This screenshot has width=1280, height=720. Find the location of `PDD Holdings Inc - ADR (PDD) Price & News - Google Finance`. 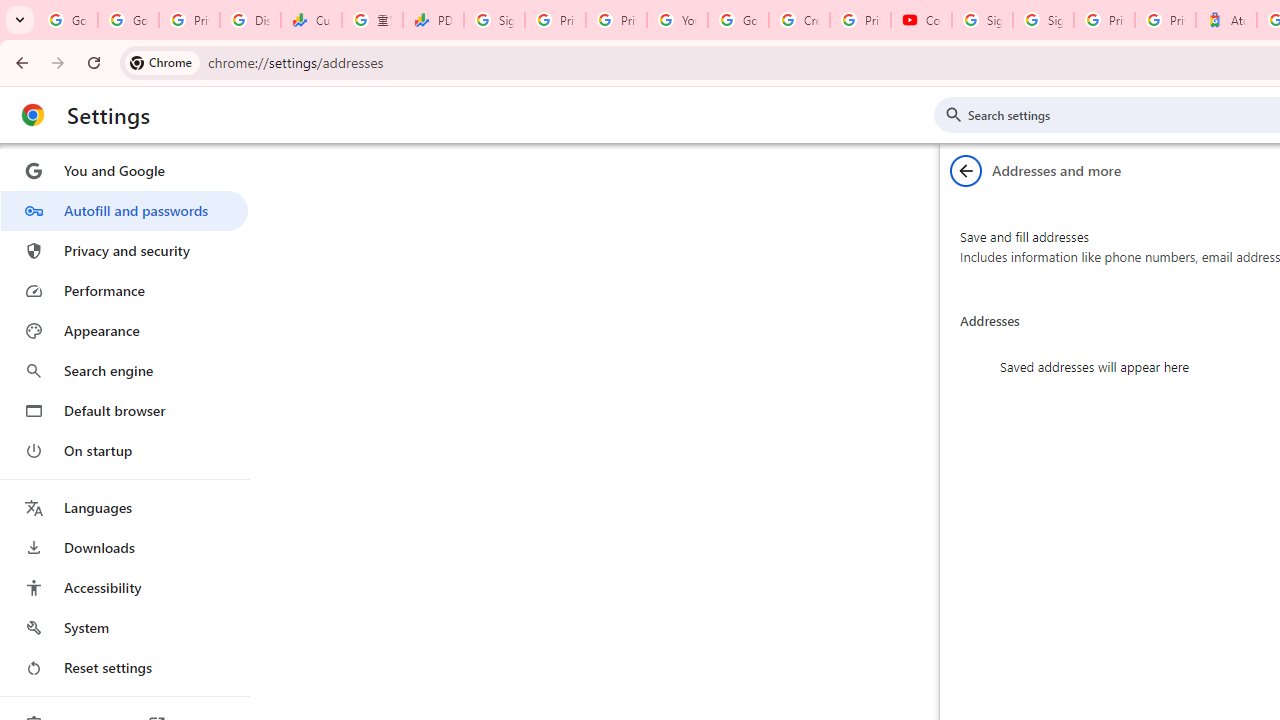

PDD Holdings Inc - ADR (PDD) Price & News - Google Finance is located at coordinates (434, 20).